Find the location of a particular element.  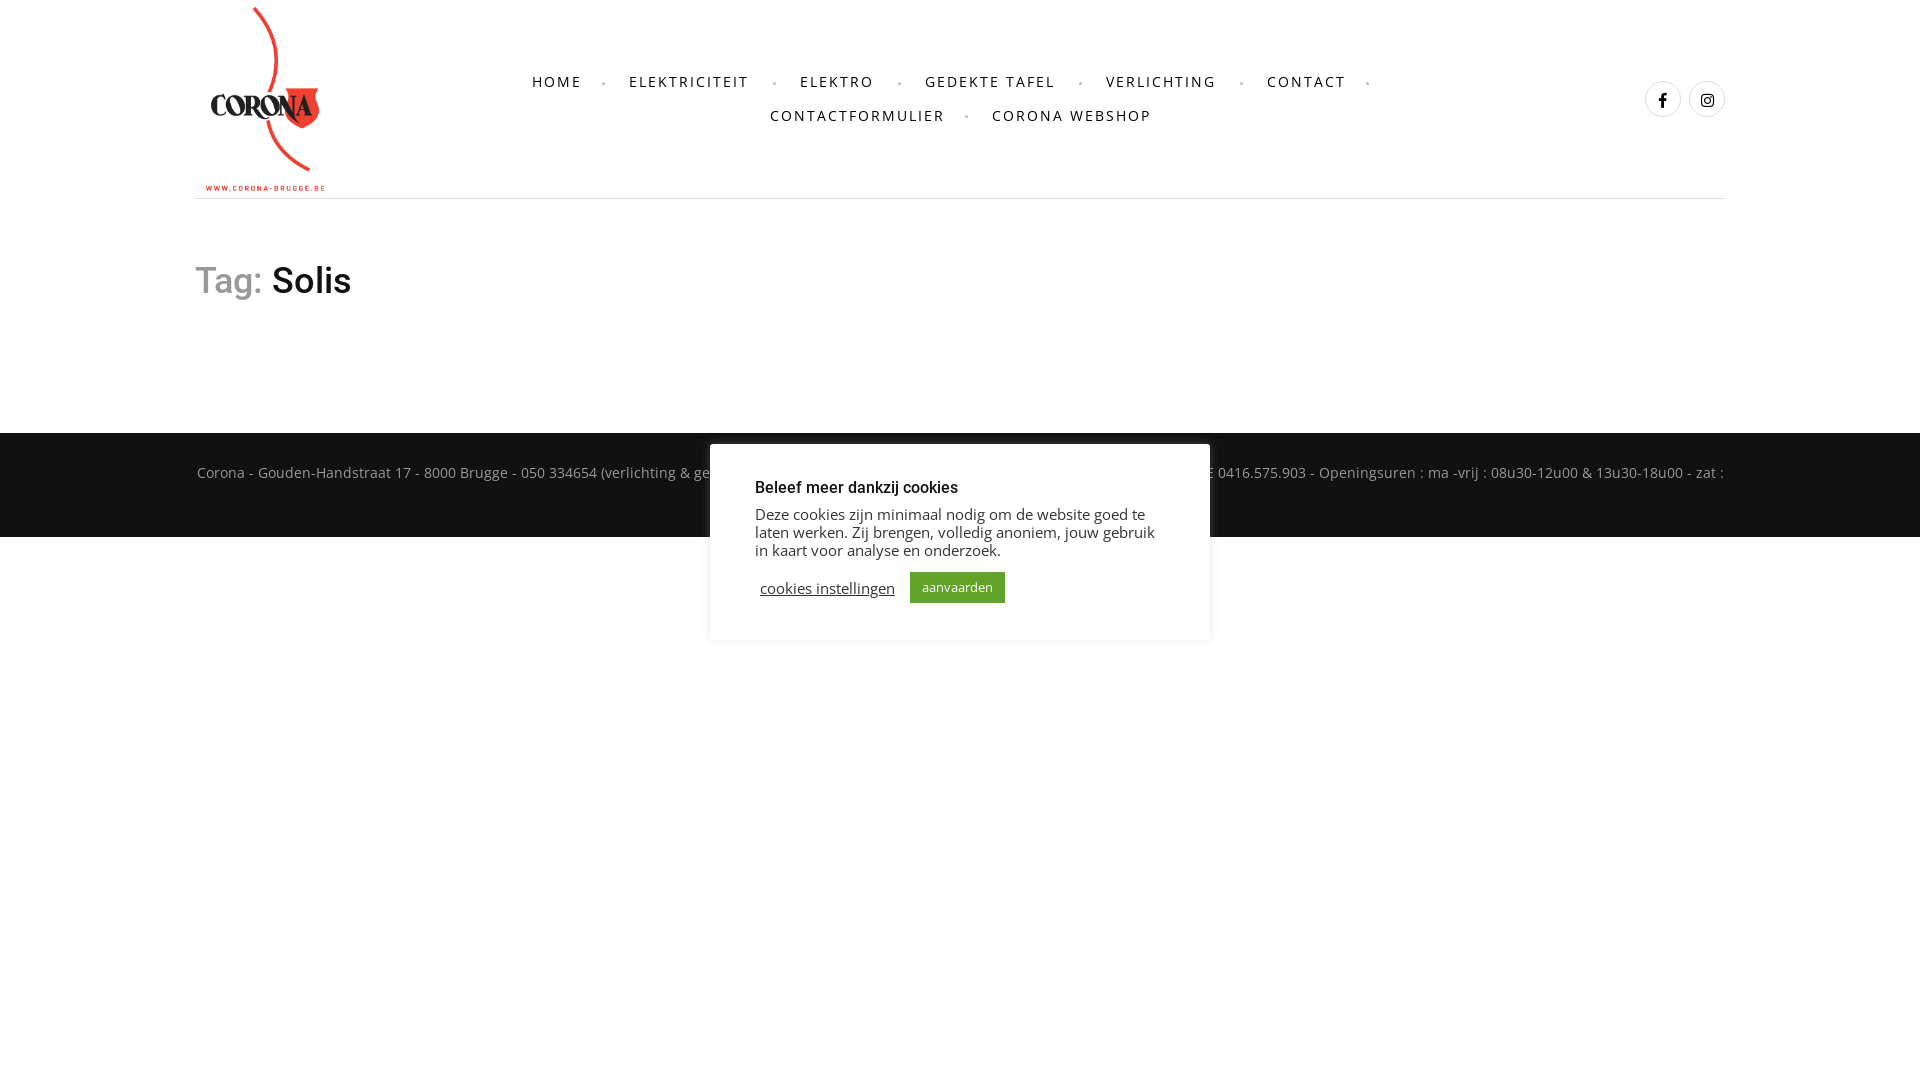

CORONA WEBSHOP is located at coordinates (1072, 116).